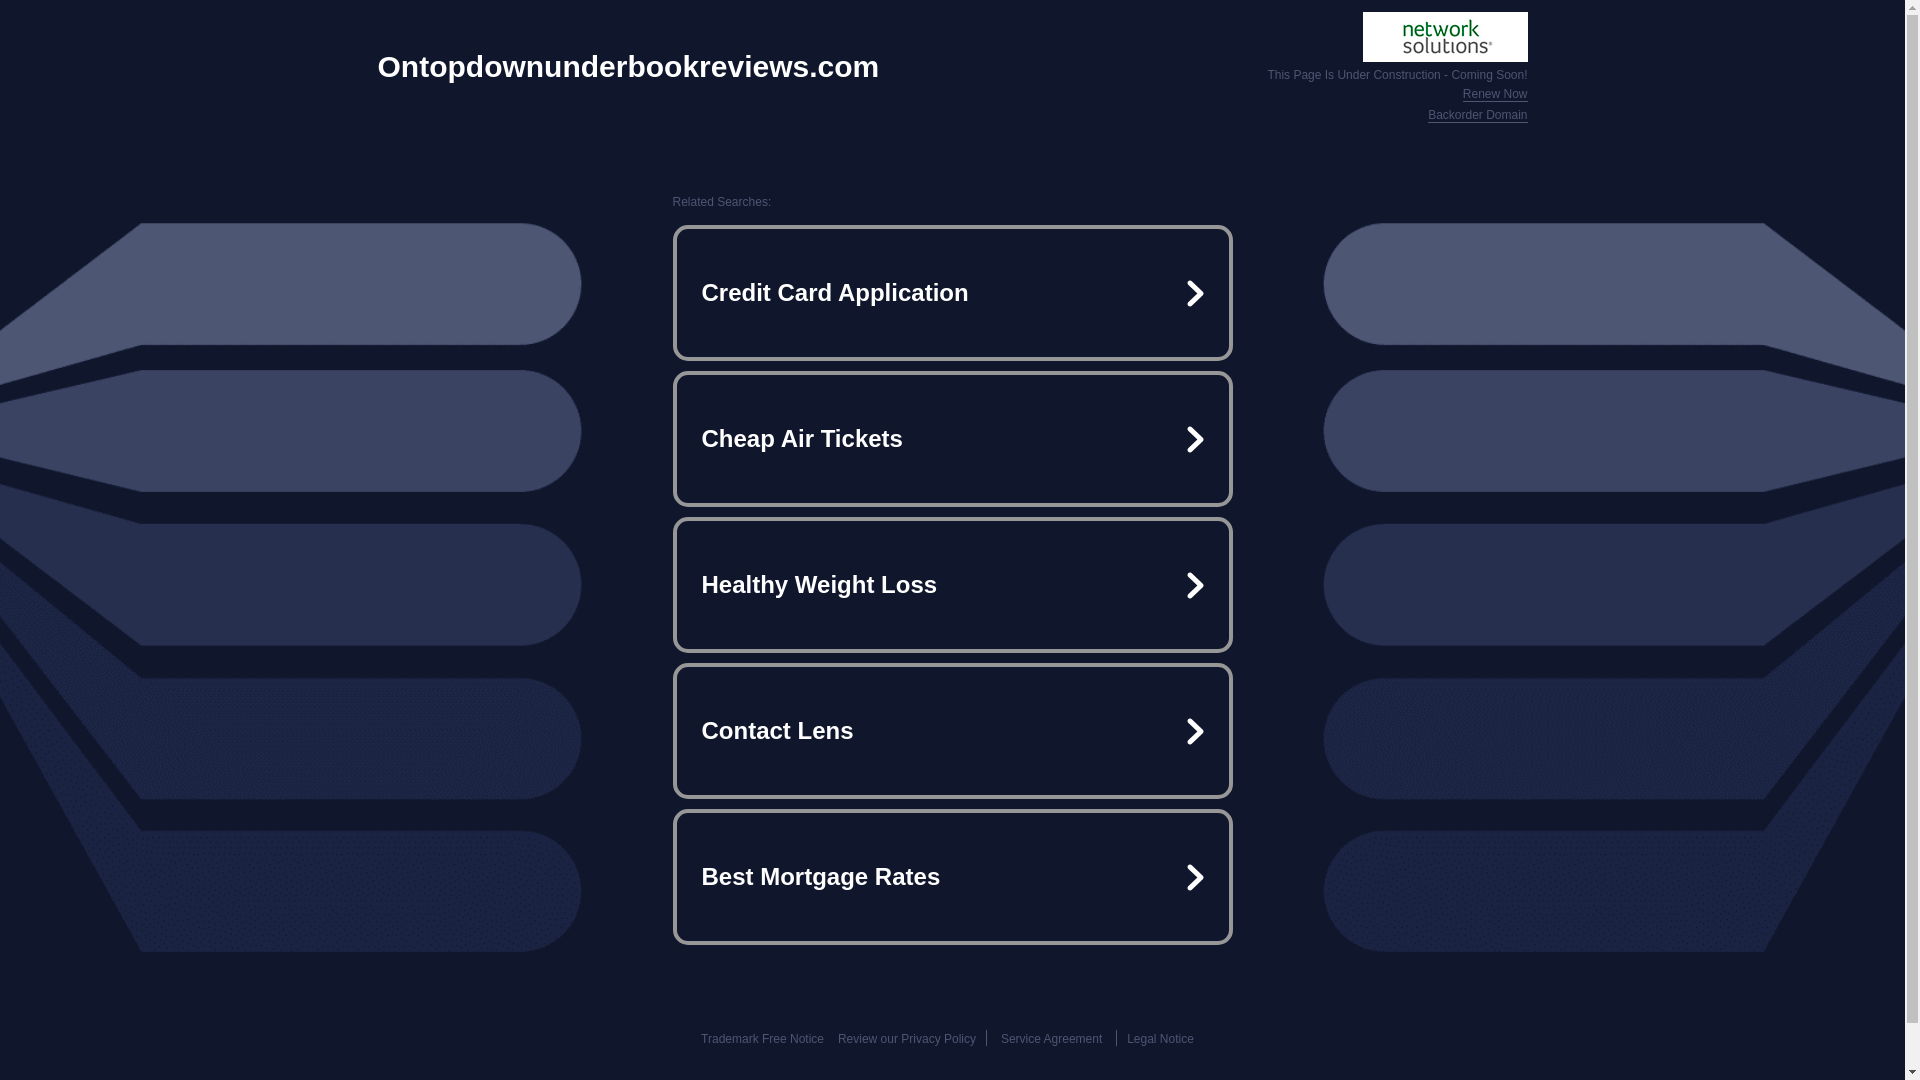 Image resolution: width=1920 pixels, height=1080 pixels. Describe the element at coordinates (952, 730) in the screenshot. I see `Contact Lens` at that location.